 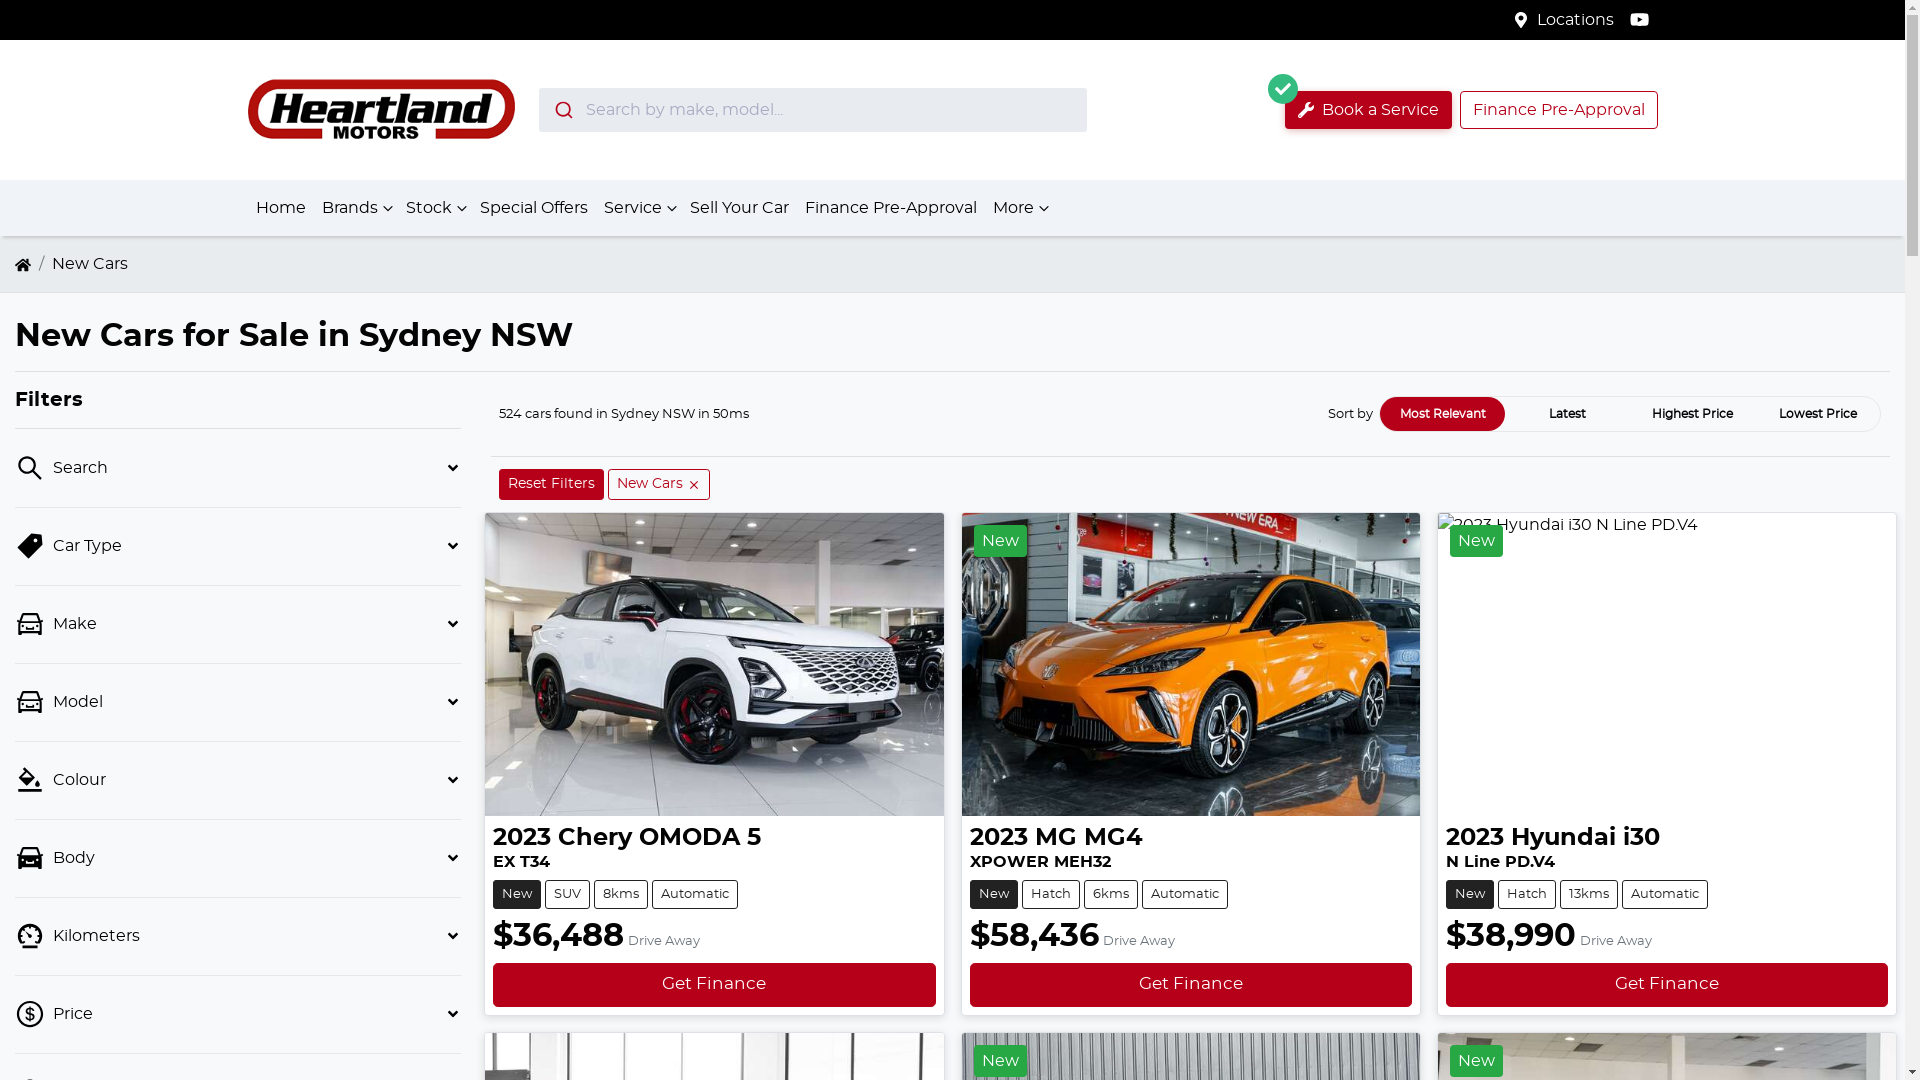 I want to click on Get Finance, so click(x=714, y=984).